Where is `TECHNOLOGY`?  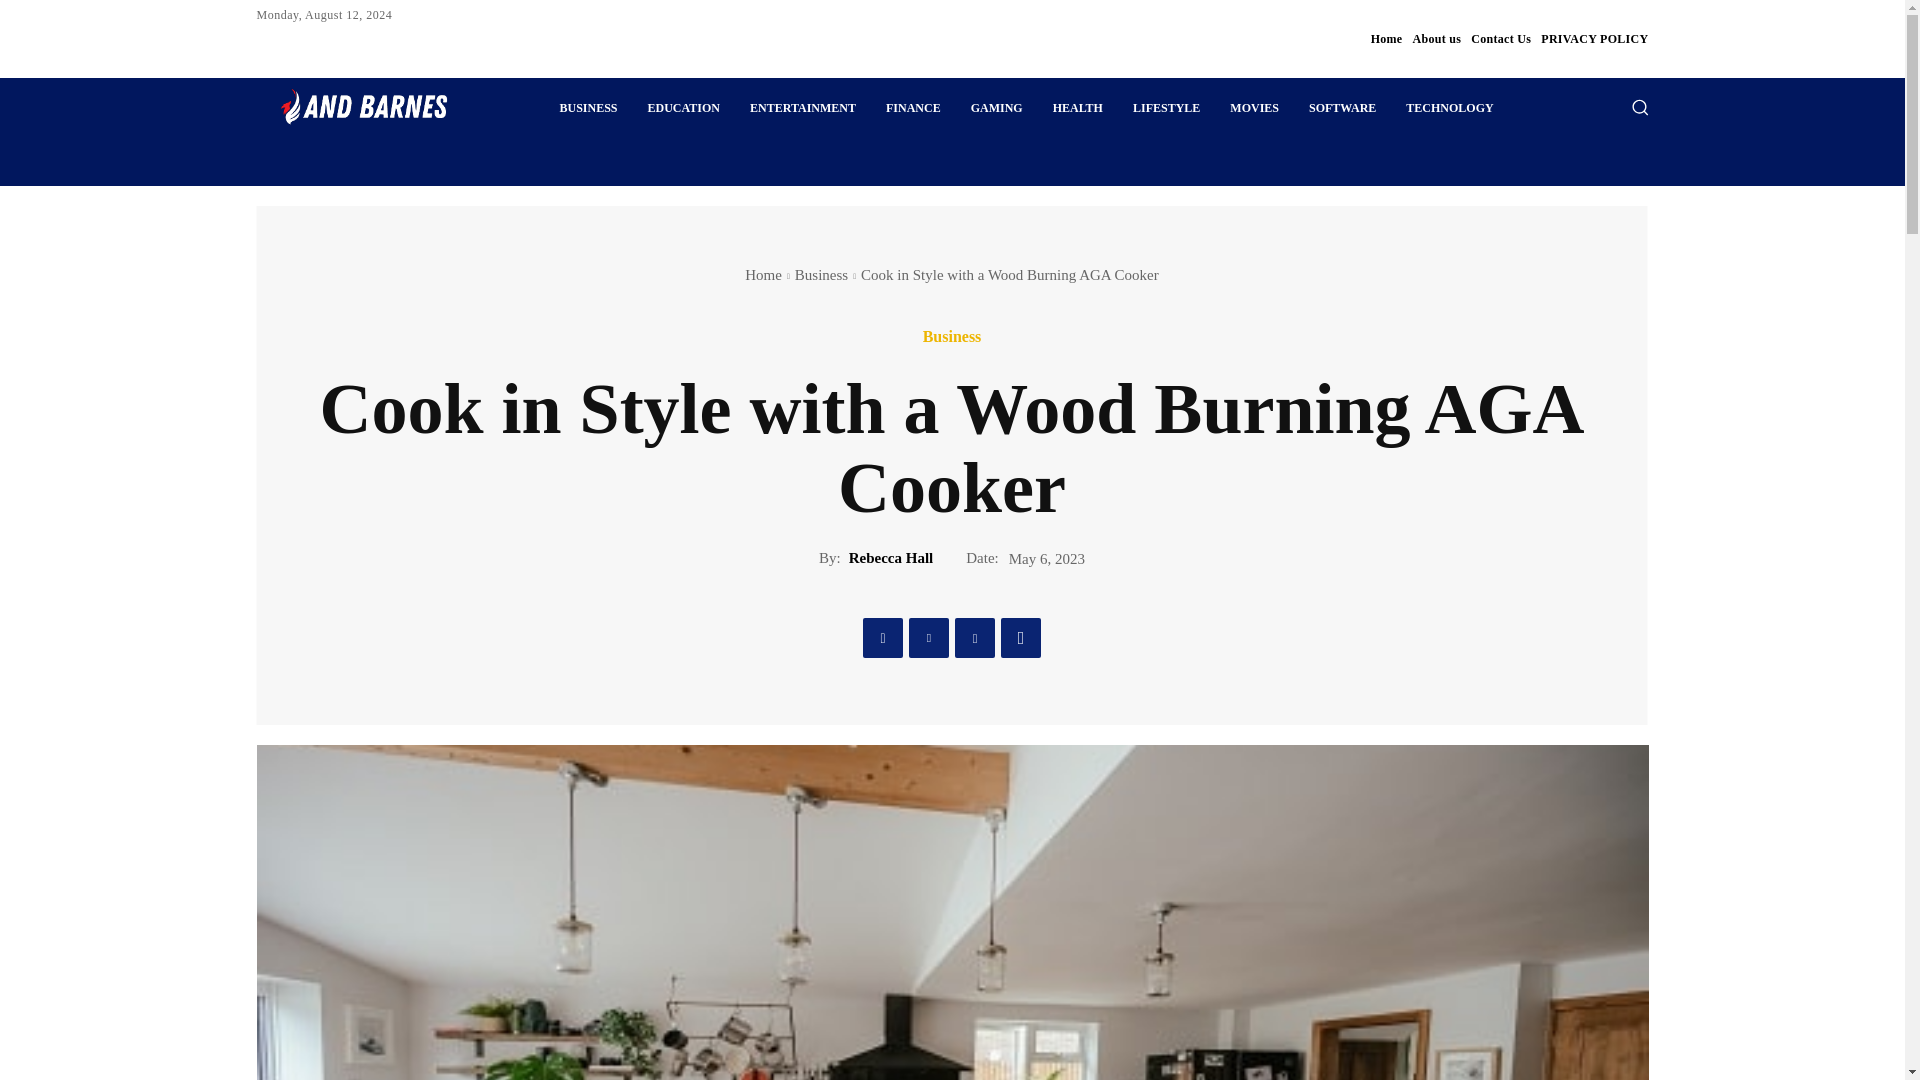
TECHNOLOGY is located at coordinates (1448, 108).